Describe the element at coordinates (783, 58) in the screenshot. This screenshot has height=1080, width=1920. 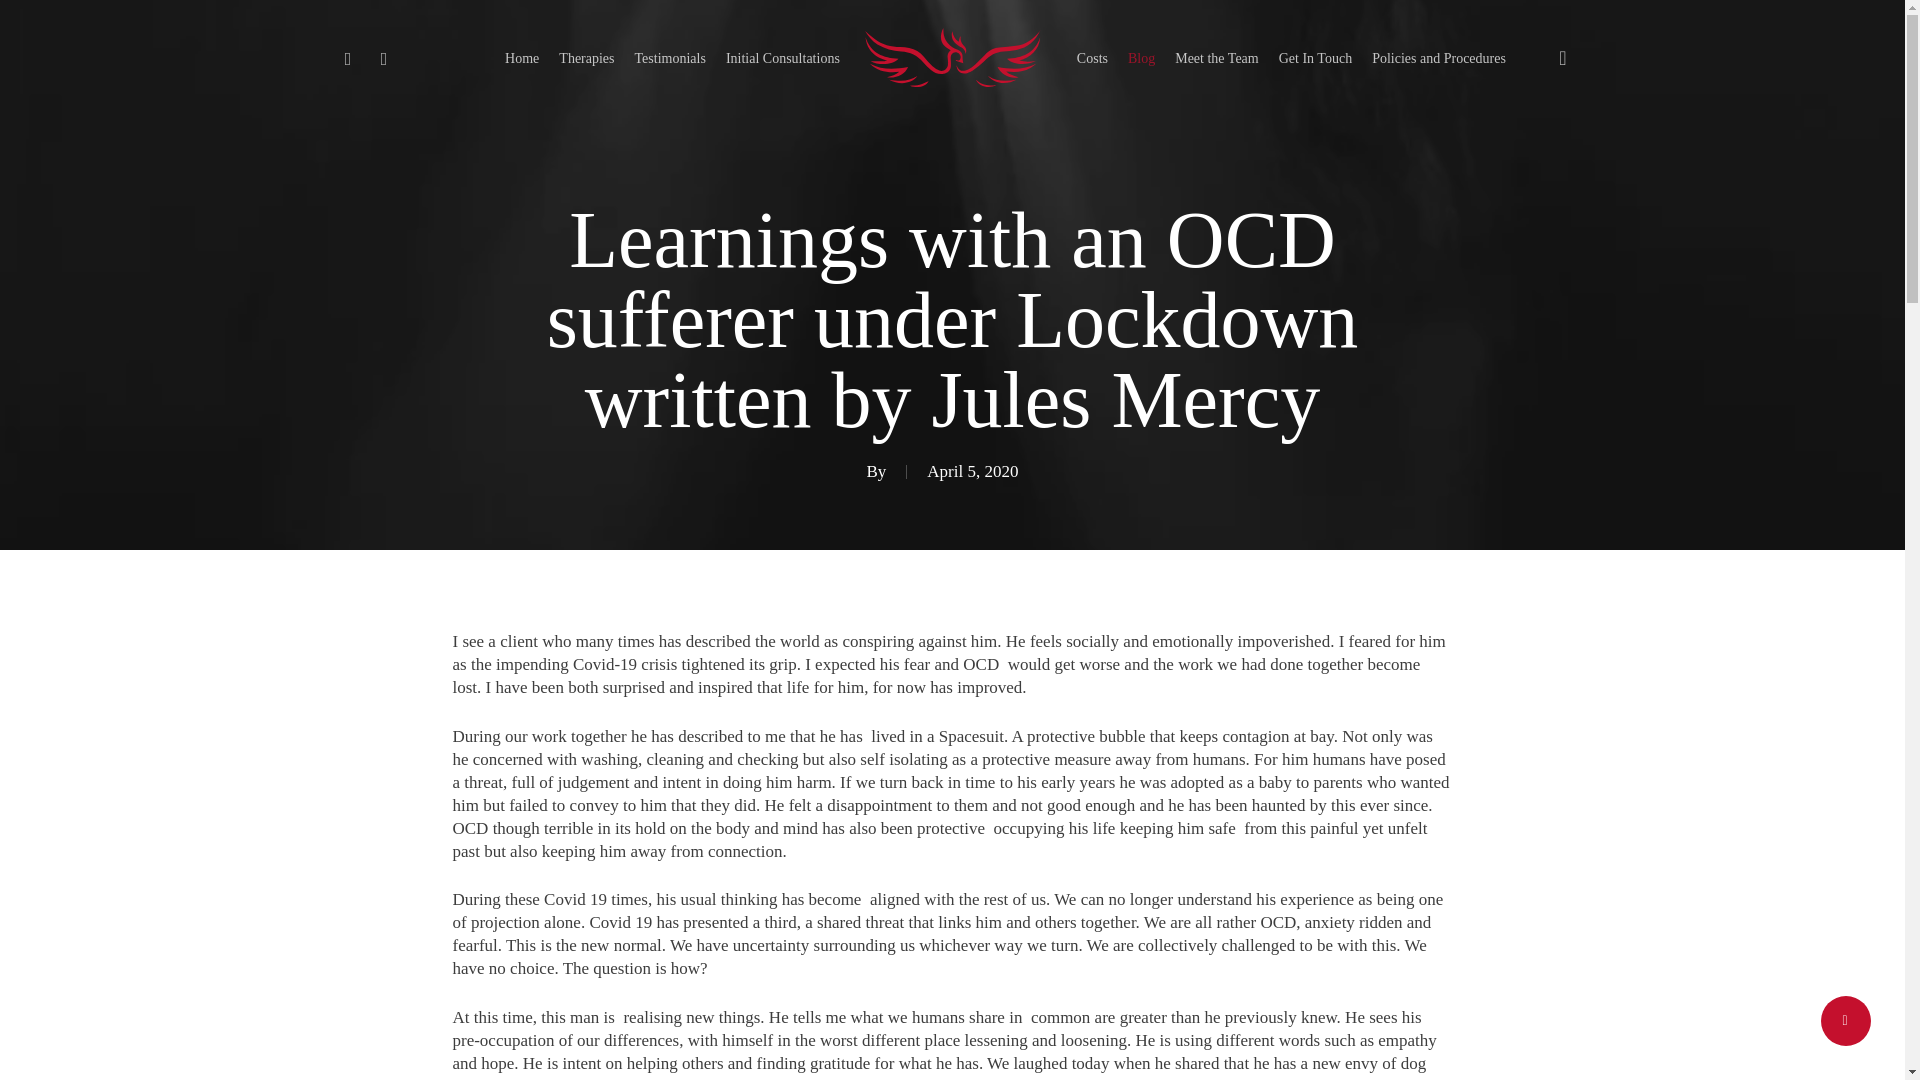
I see `Initial Consultations` at that location.